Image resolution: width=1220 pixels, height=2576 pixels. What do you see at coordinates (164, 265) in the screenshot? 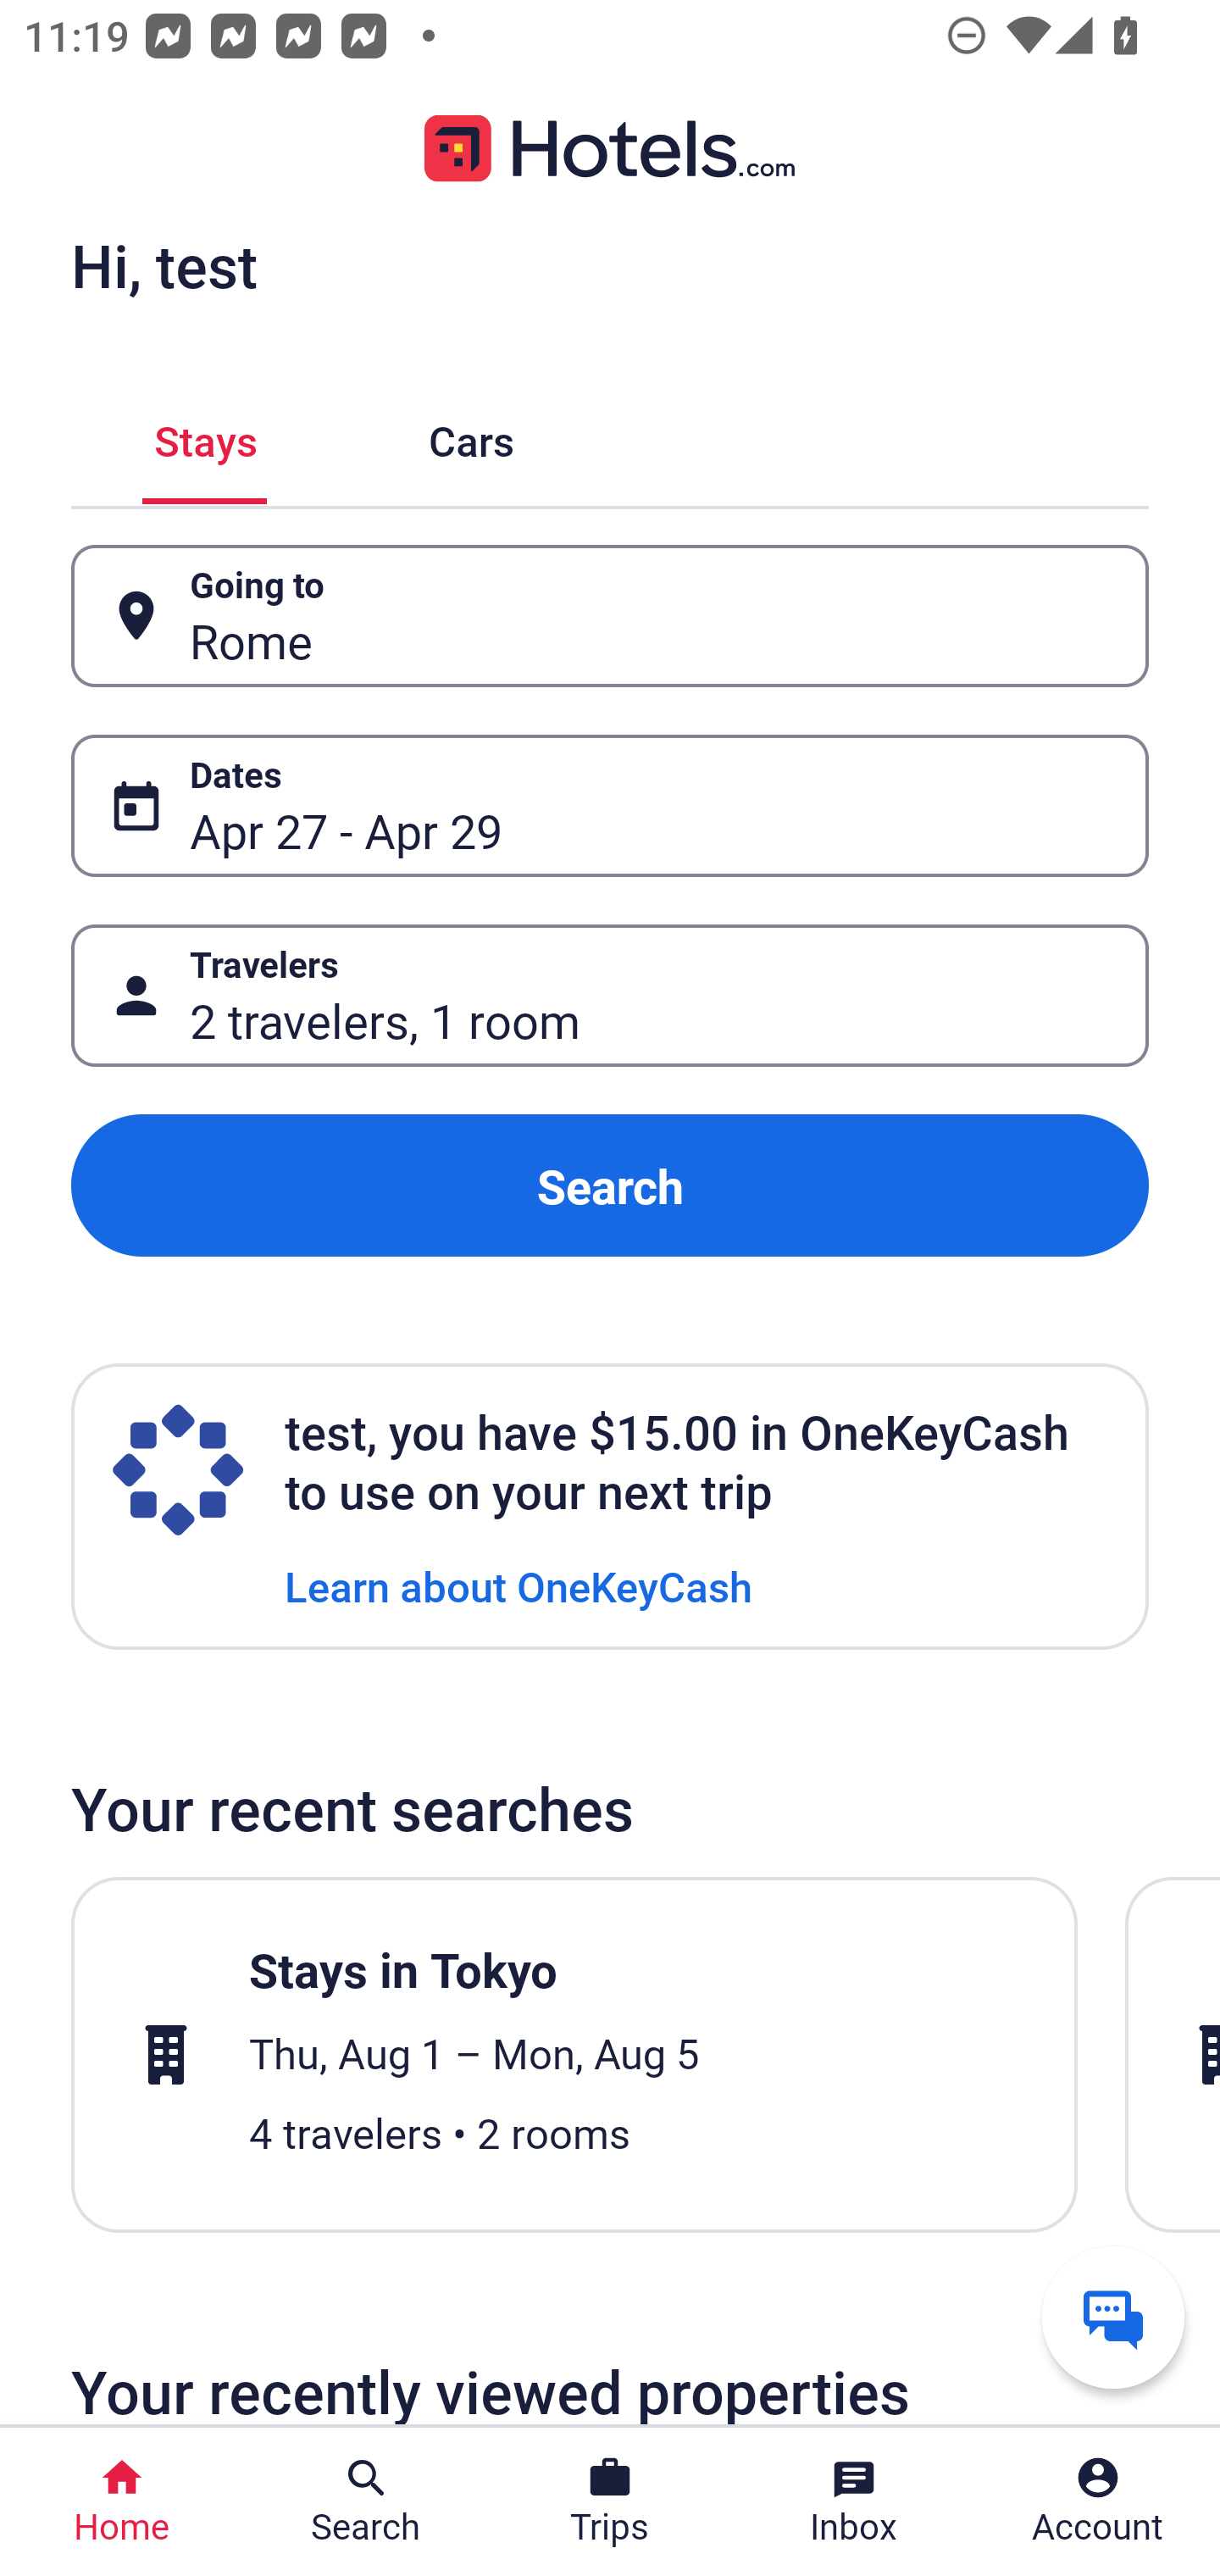
I see `Hi, test` at bounding box center [164, 265].